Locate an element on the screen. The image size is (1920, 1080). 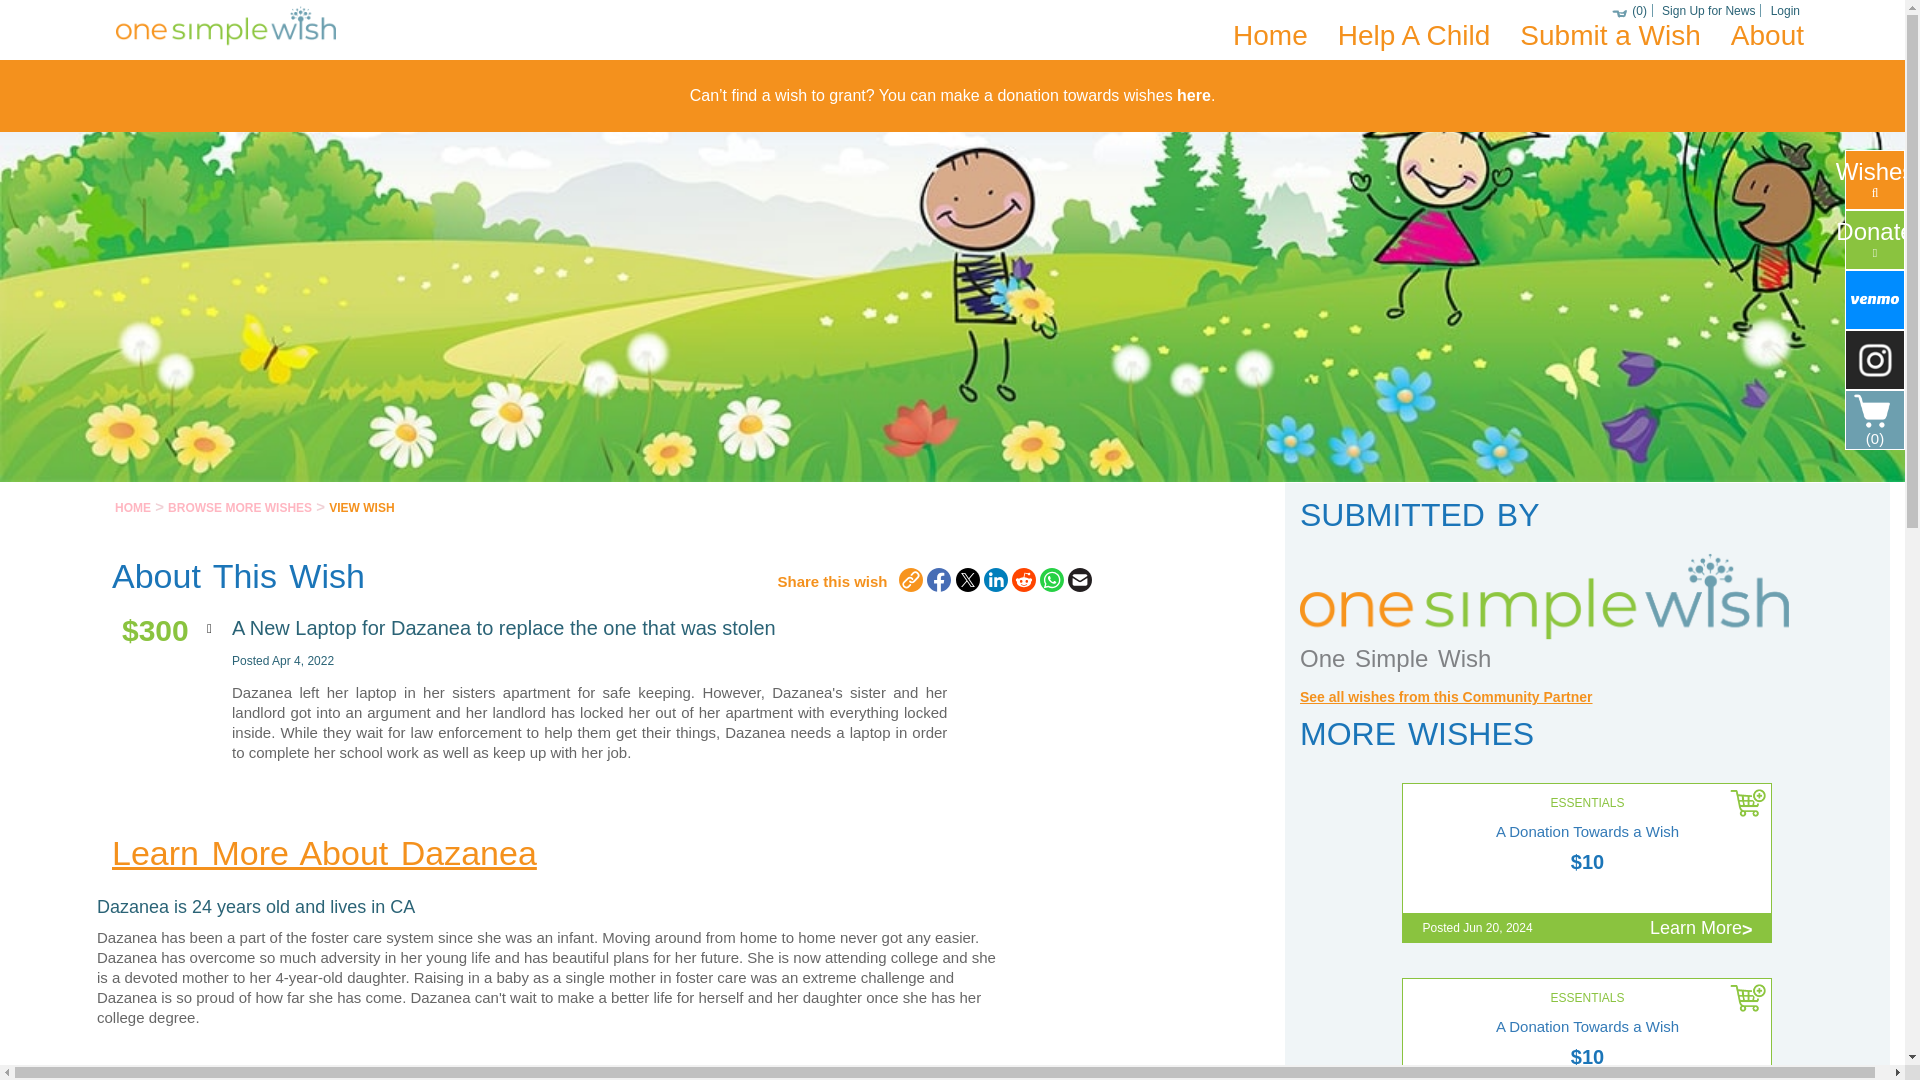
Follow on Instagram is located at coordinates (1874, 359).